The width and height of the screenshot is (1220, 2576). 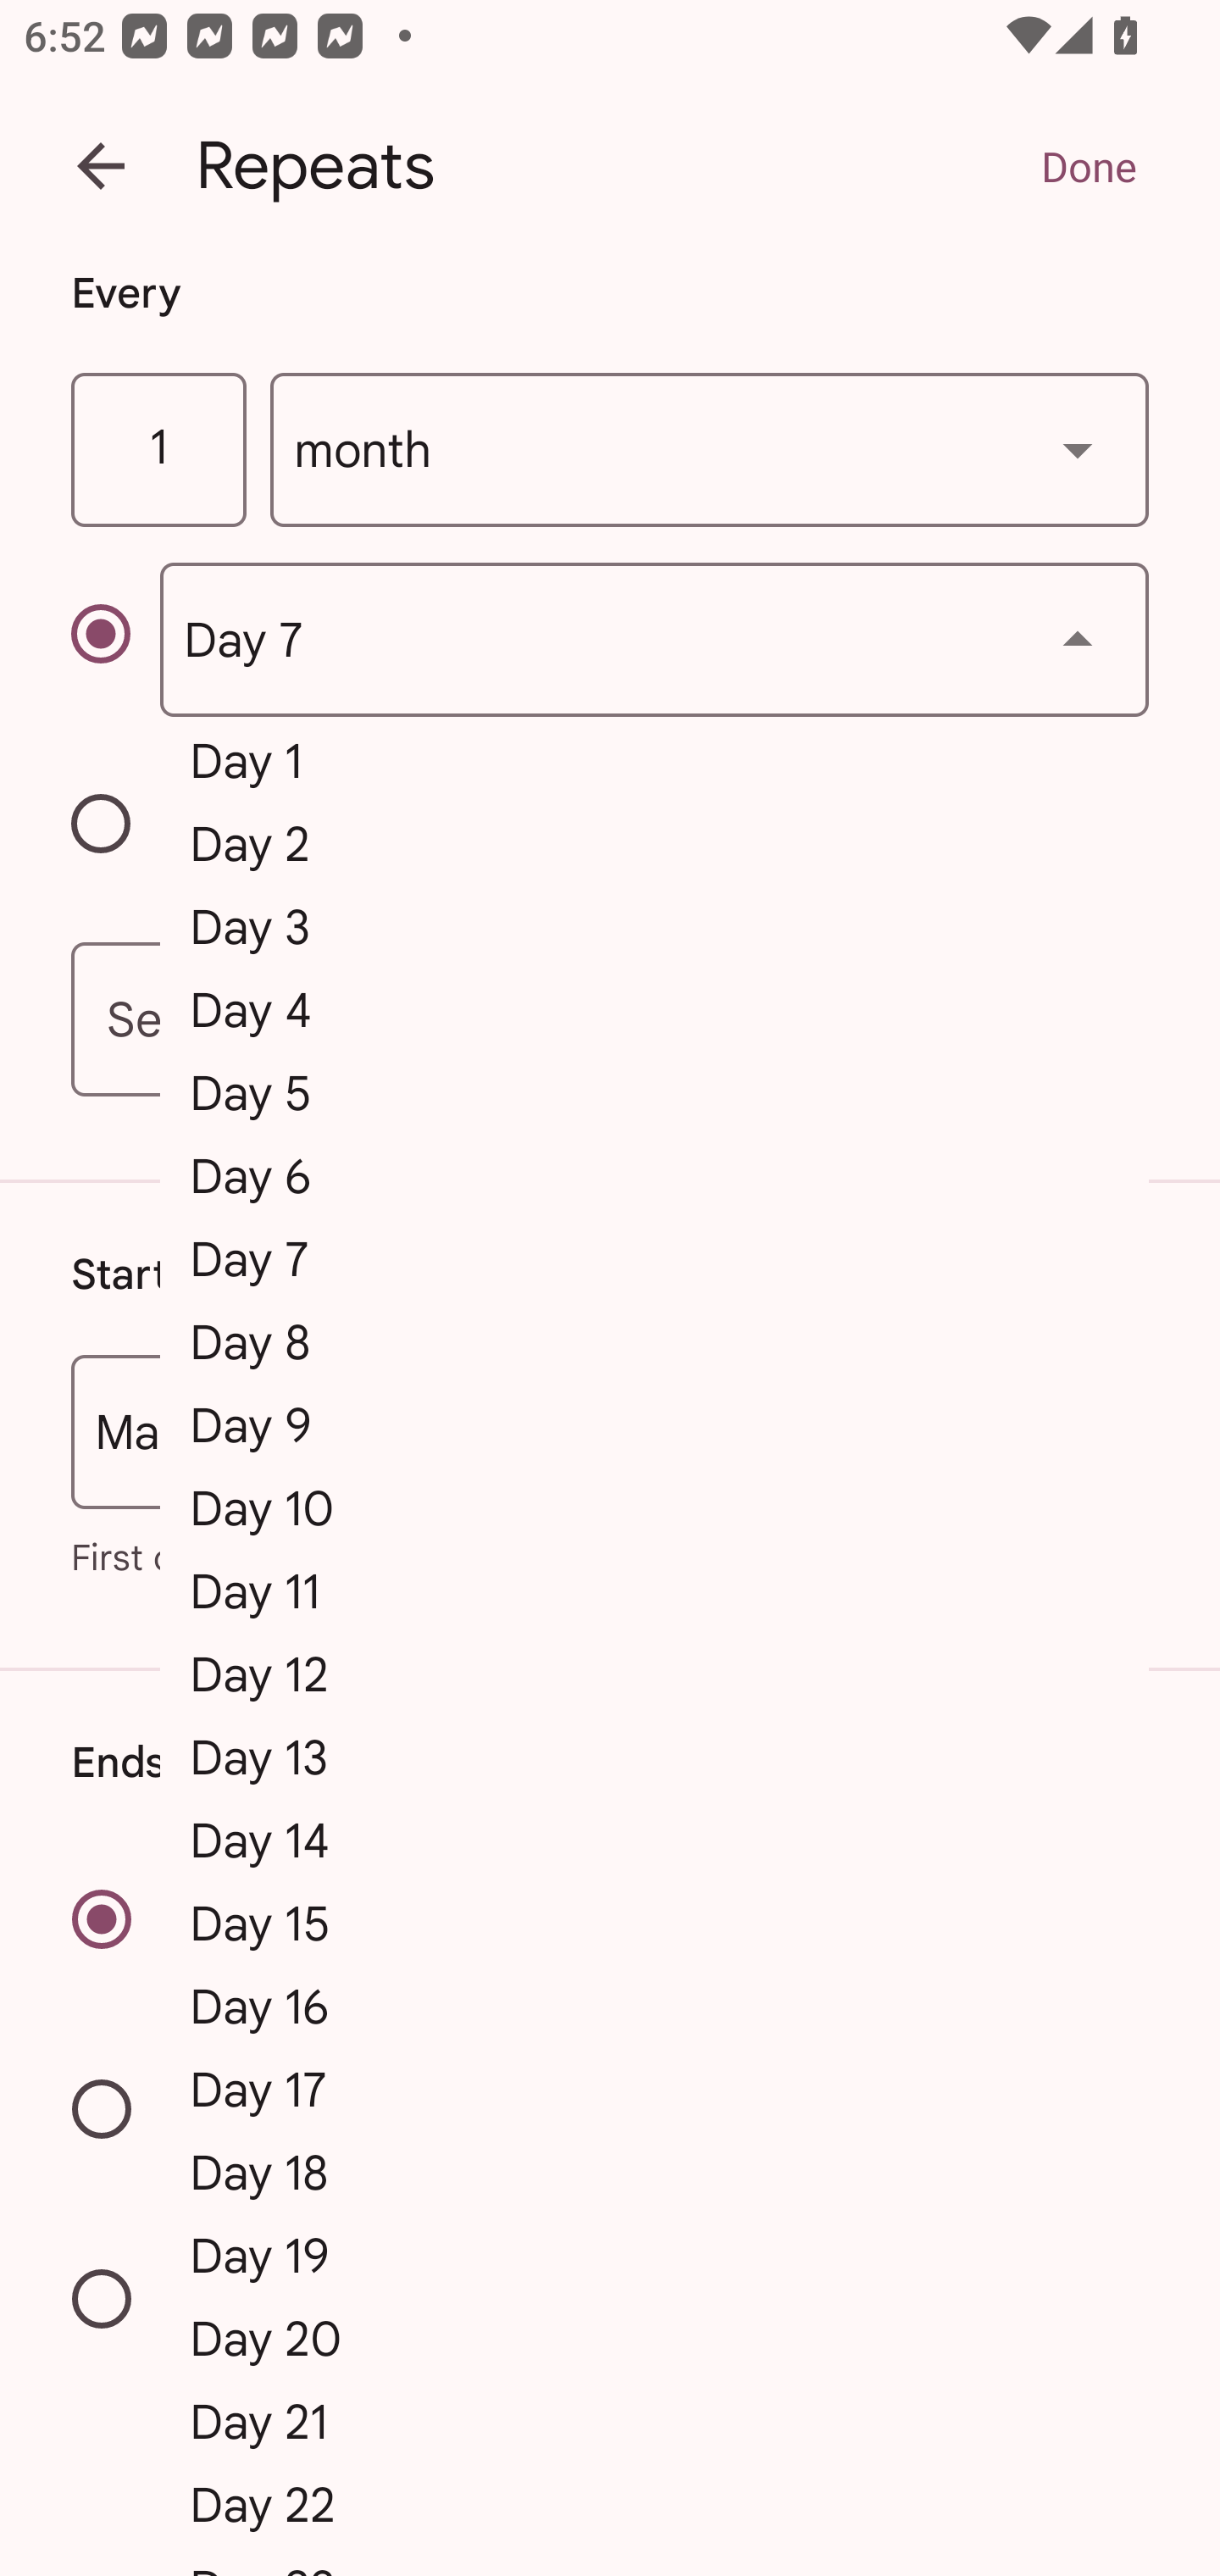 What do you see at coordinates (1088, 166) in the screenshot?
I see `Done` at bounding box center [1088, 166].